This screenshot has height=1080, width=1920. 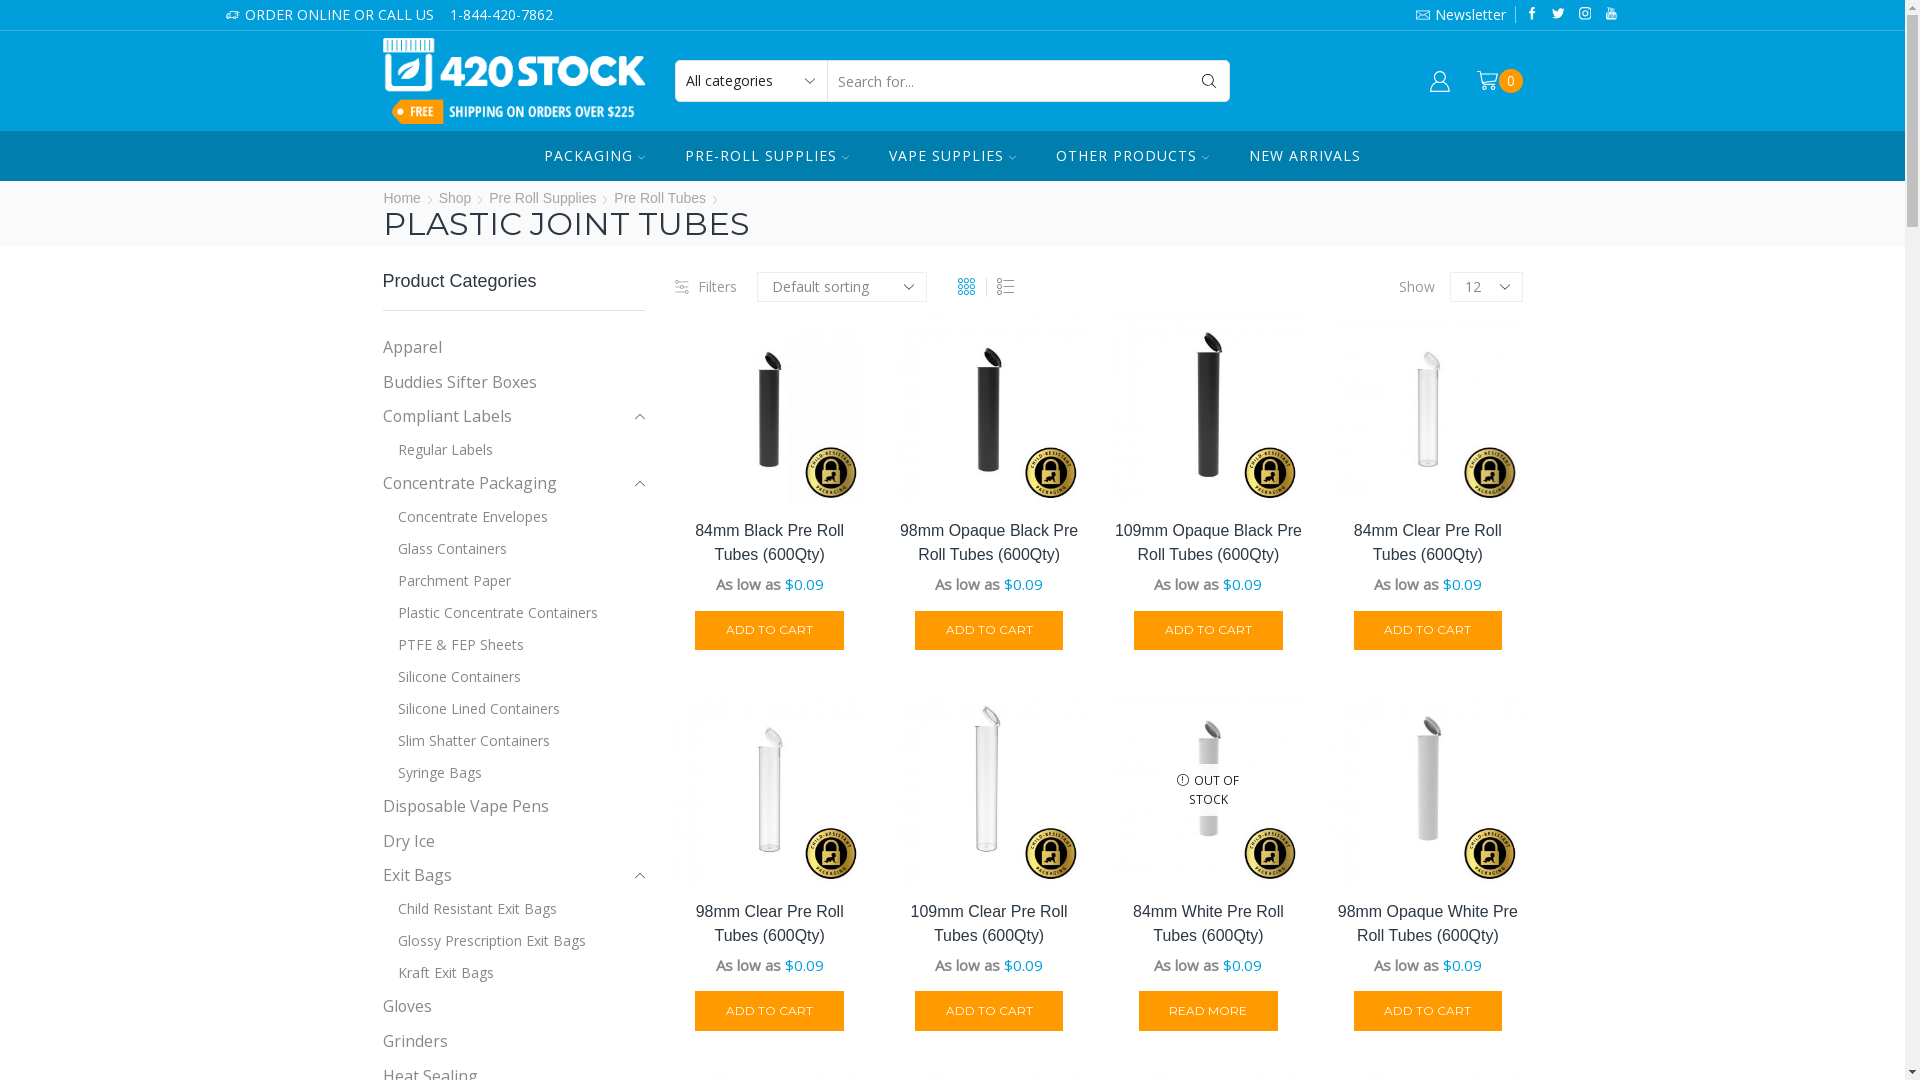 I want to click on Linkedin, so click(x=1612, y=14).